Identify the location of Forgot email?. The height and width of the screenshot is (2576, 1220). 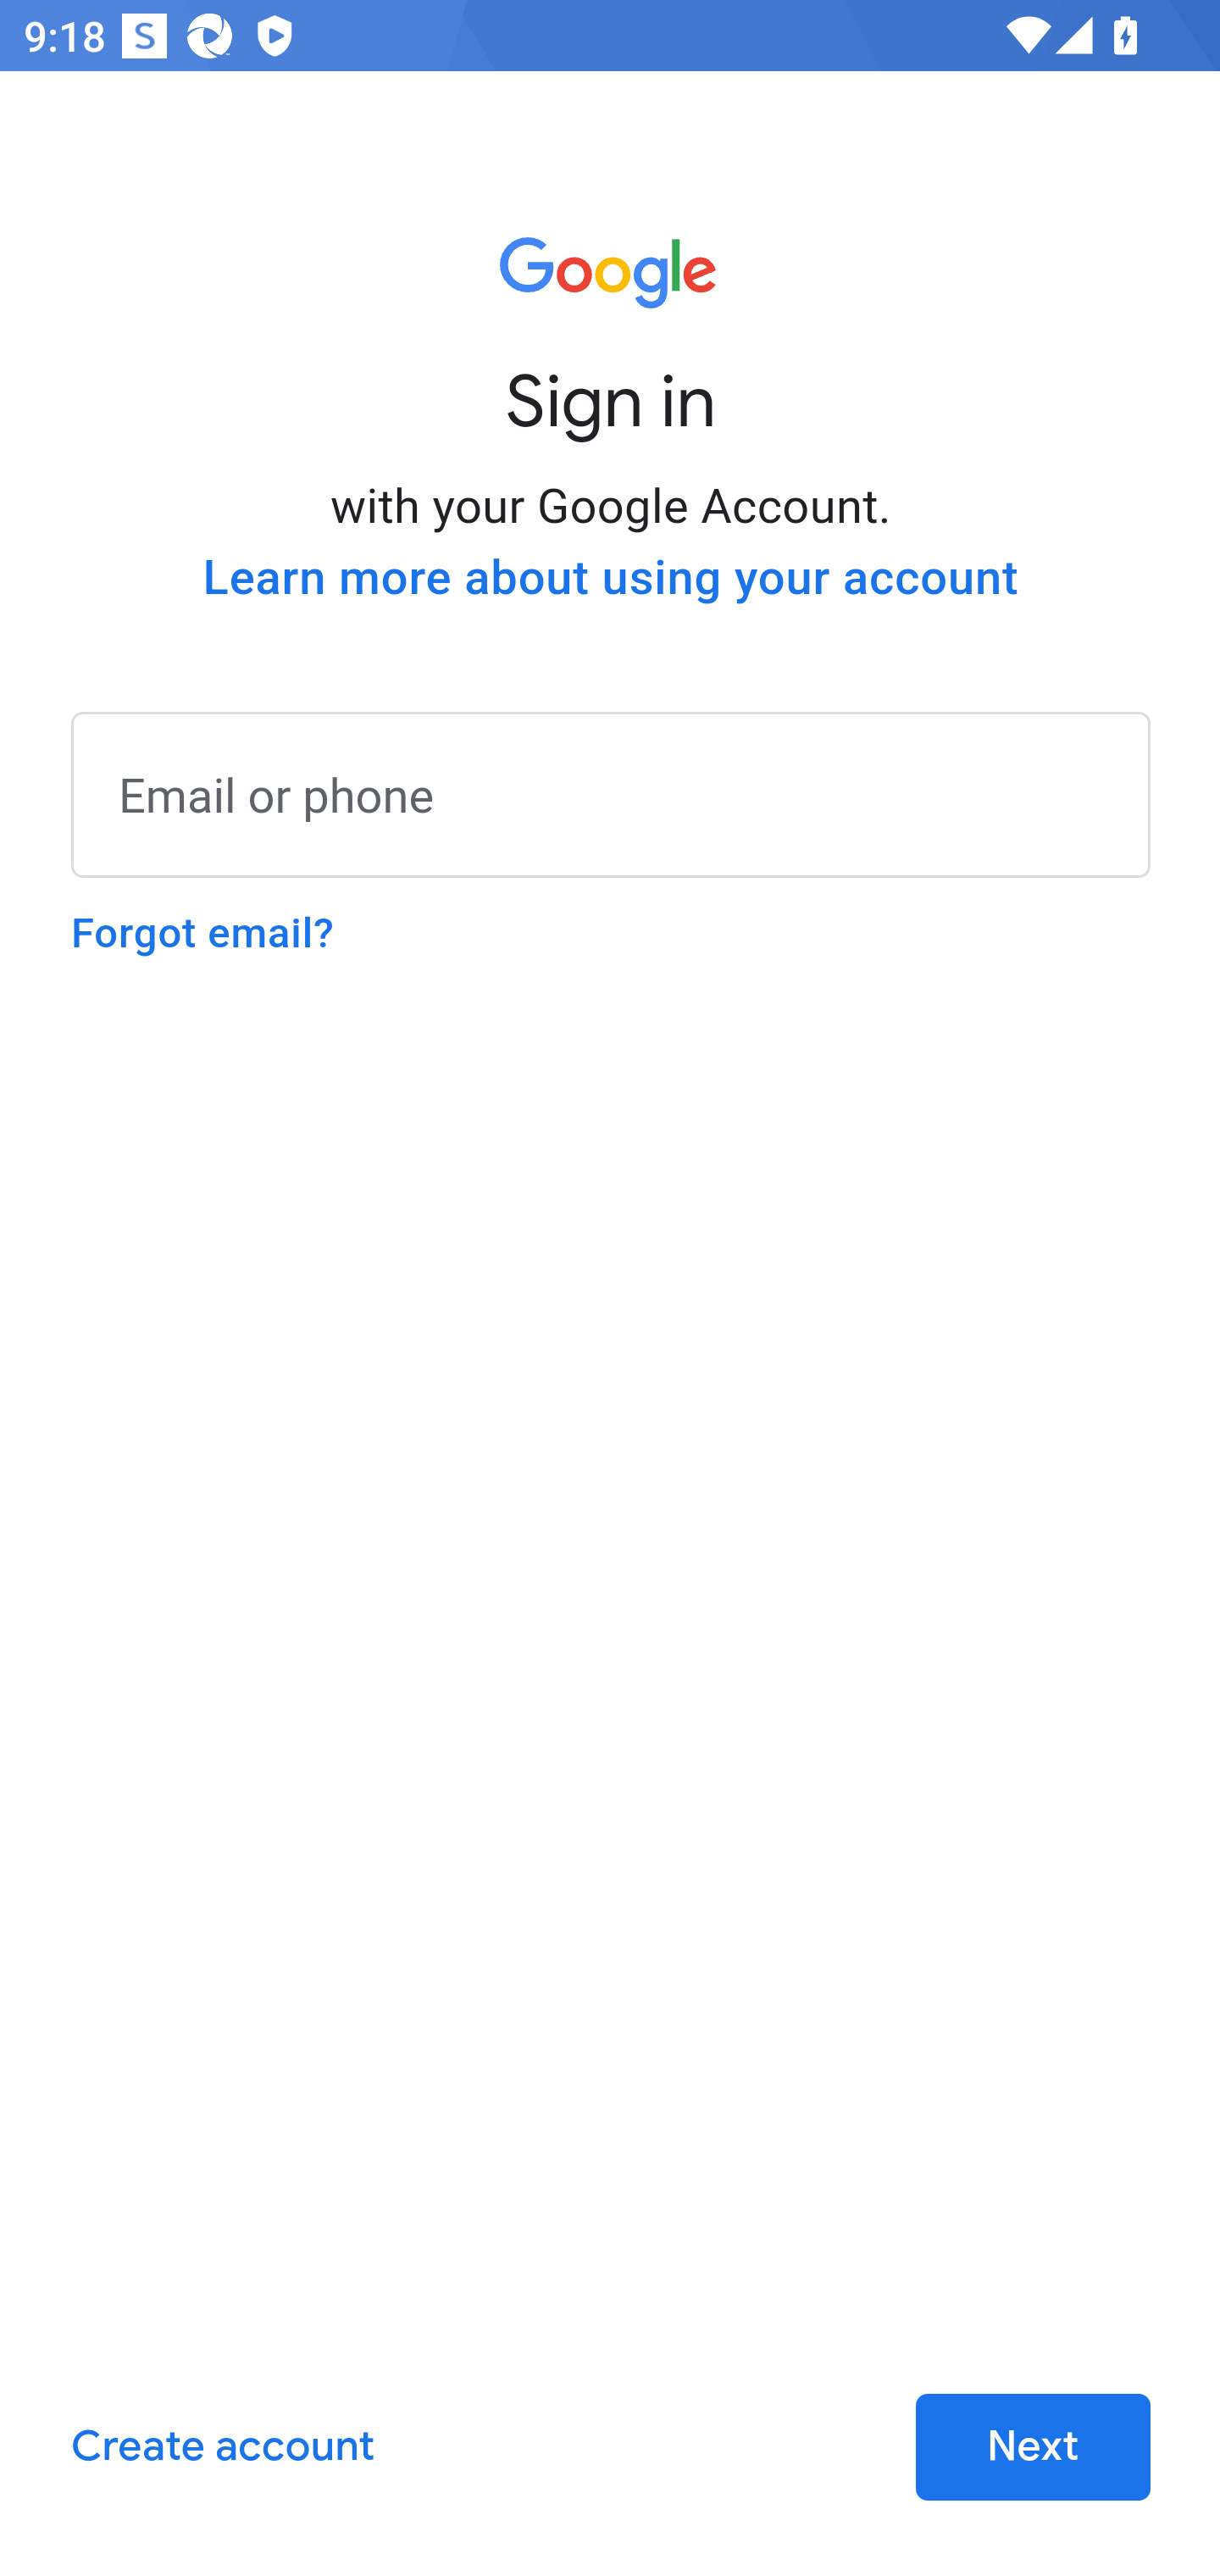
(202, 934).